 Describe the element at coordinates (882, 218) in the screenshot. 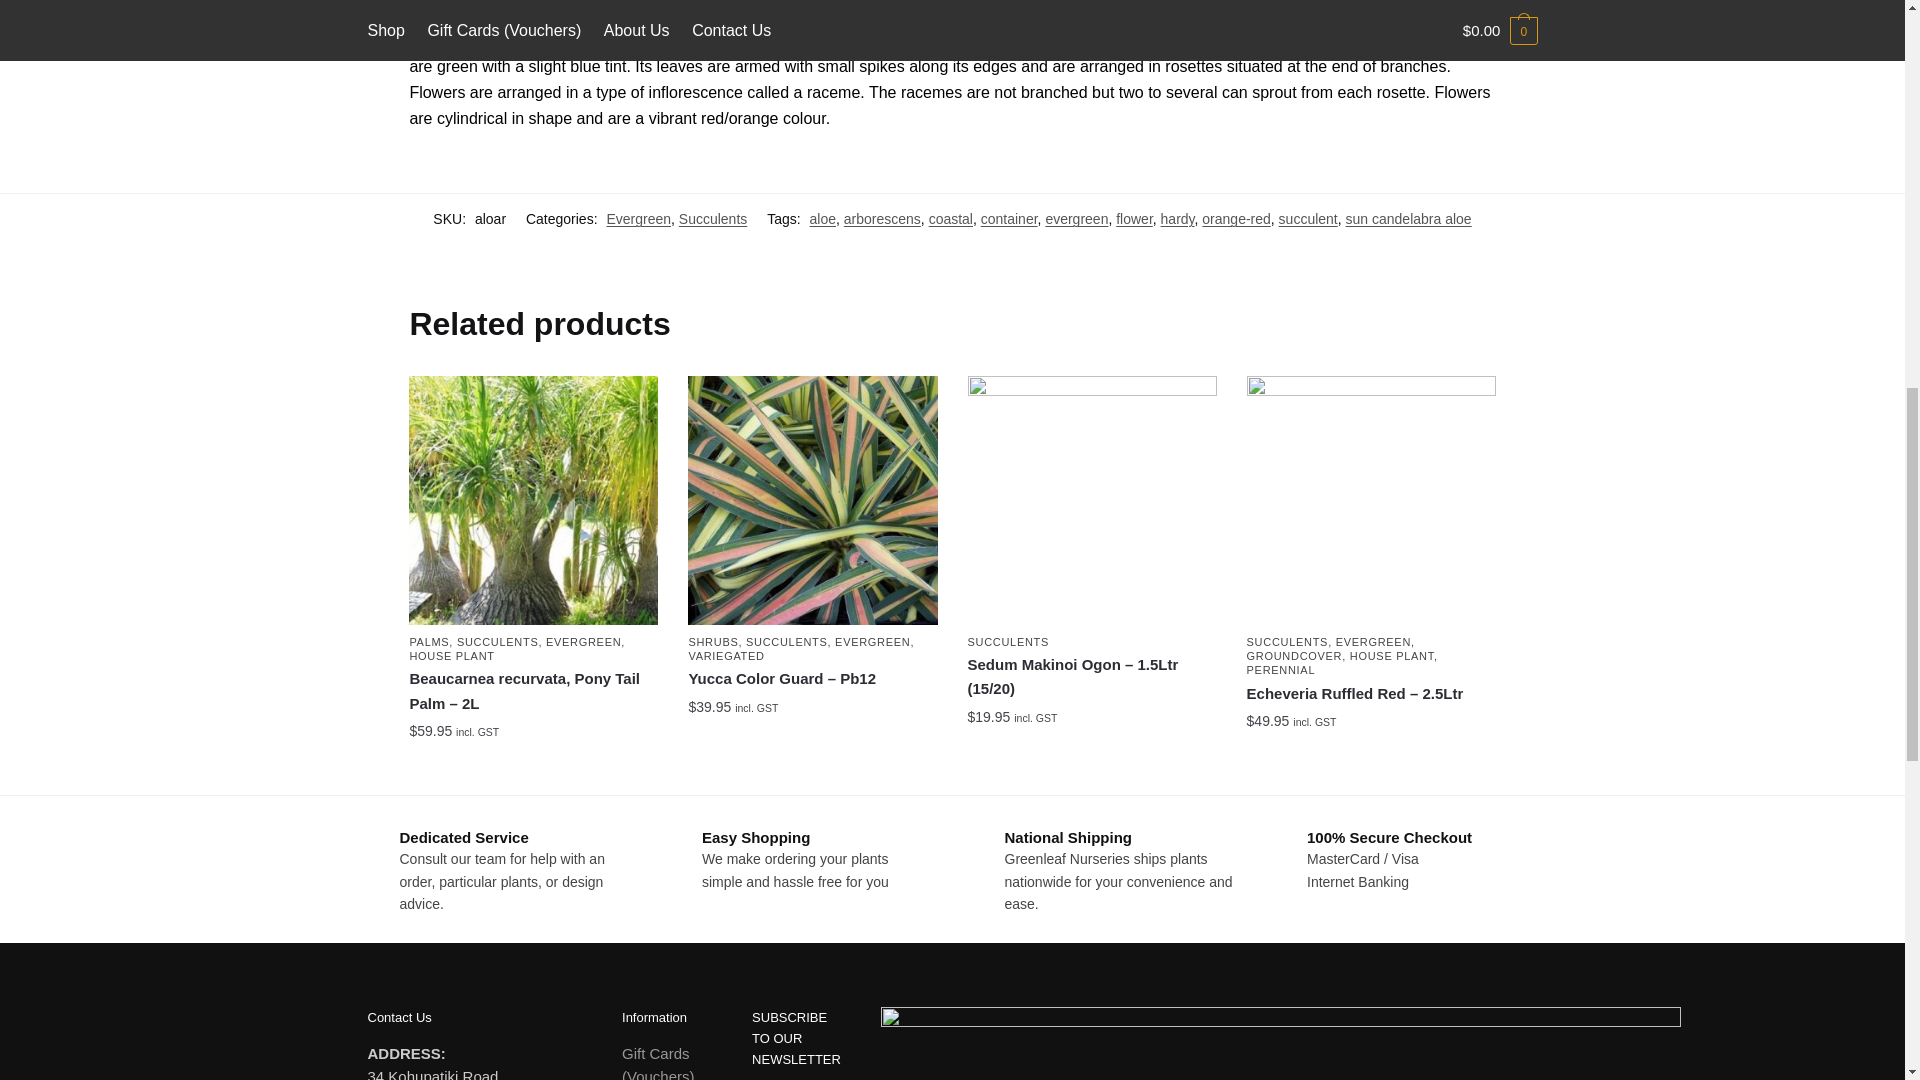

I see `arborescens` at that location.